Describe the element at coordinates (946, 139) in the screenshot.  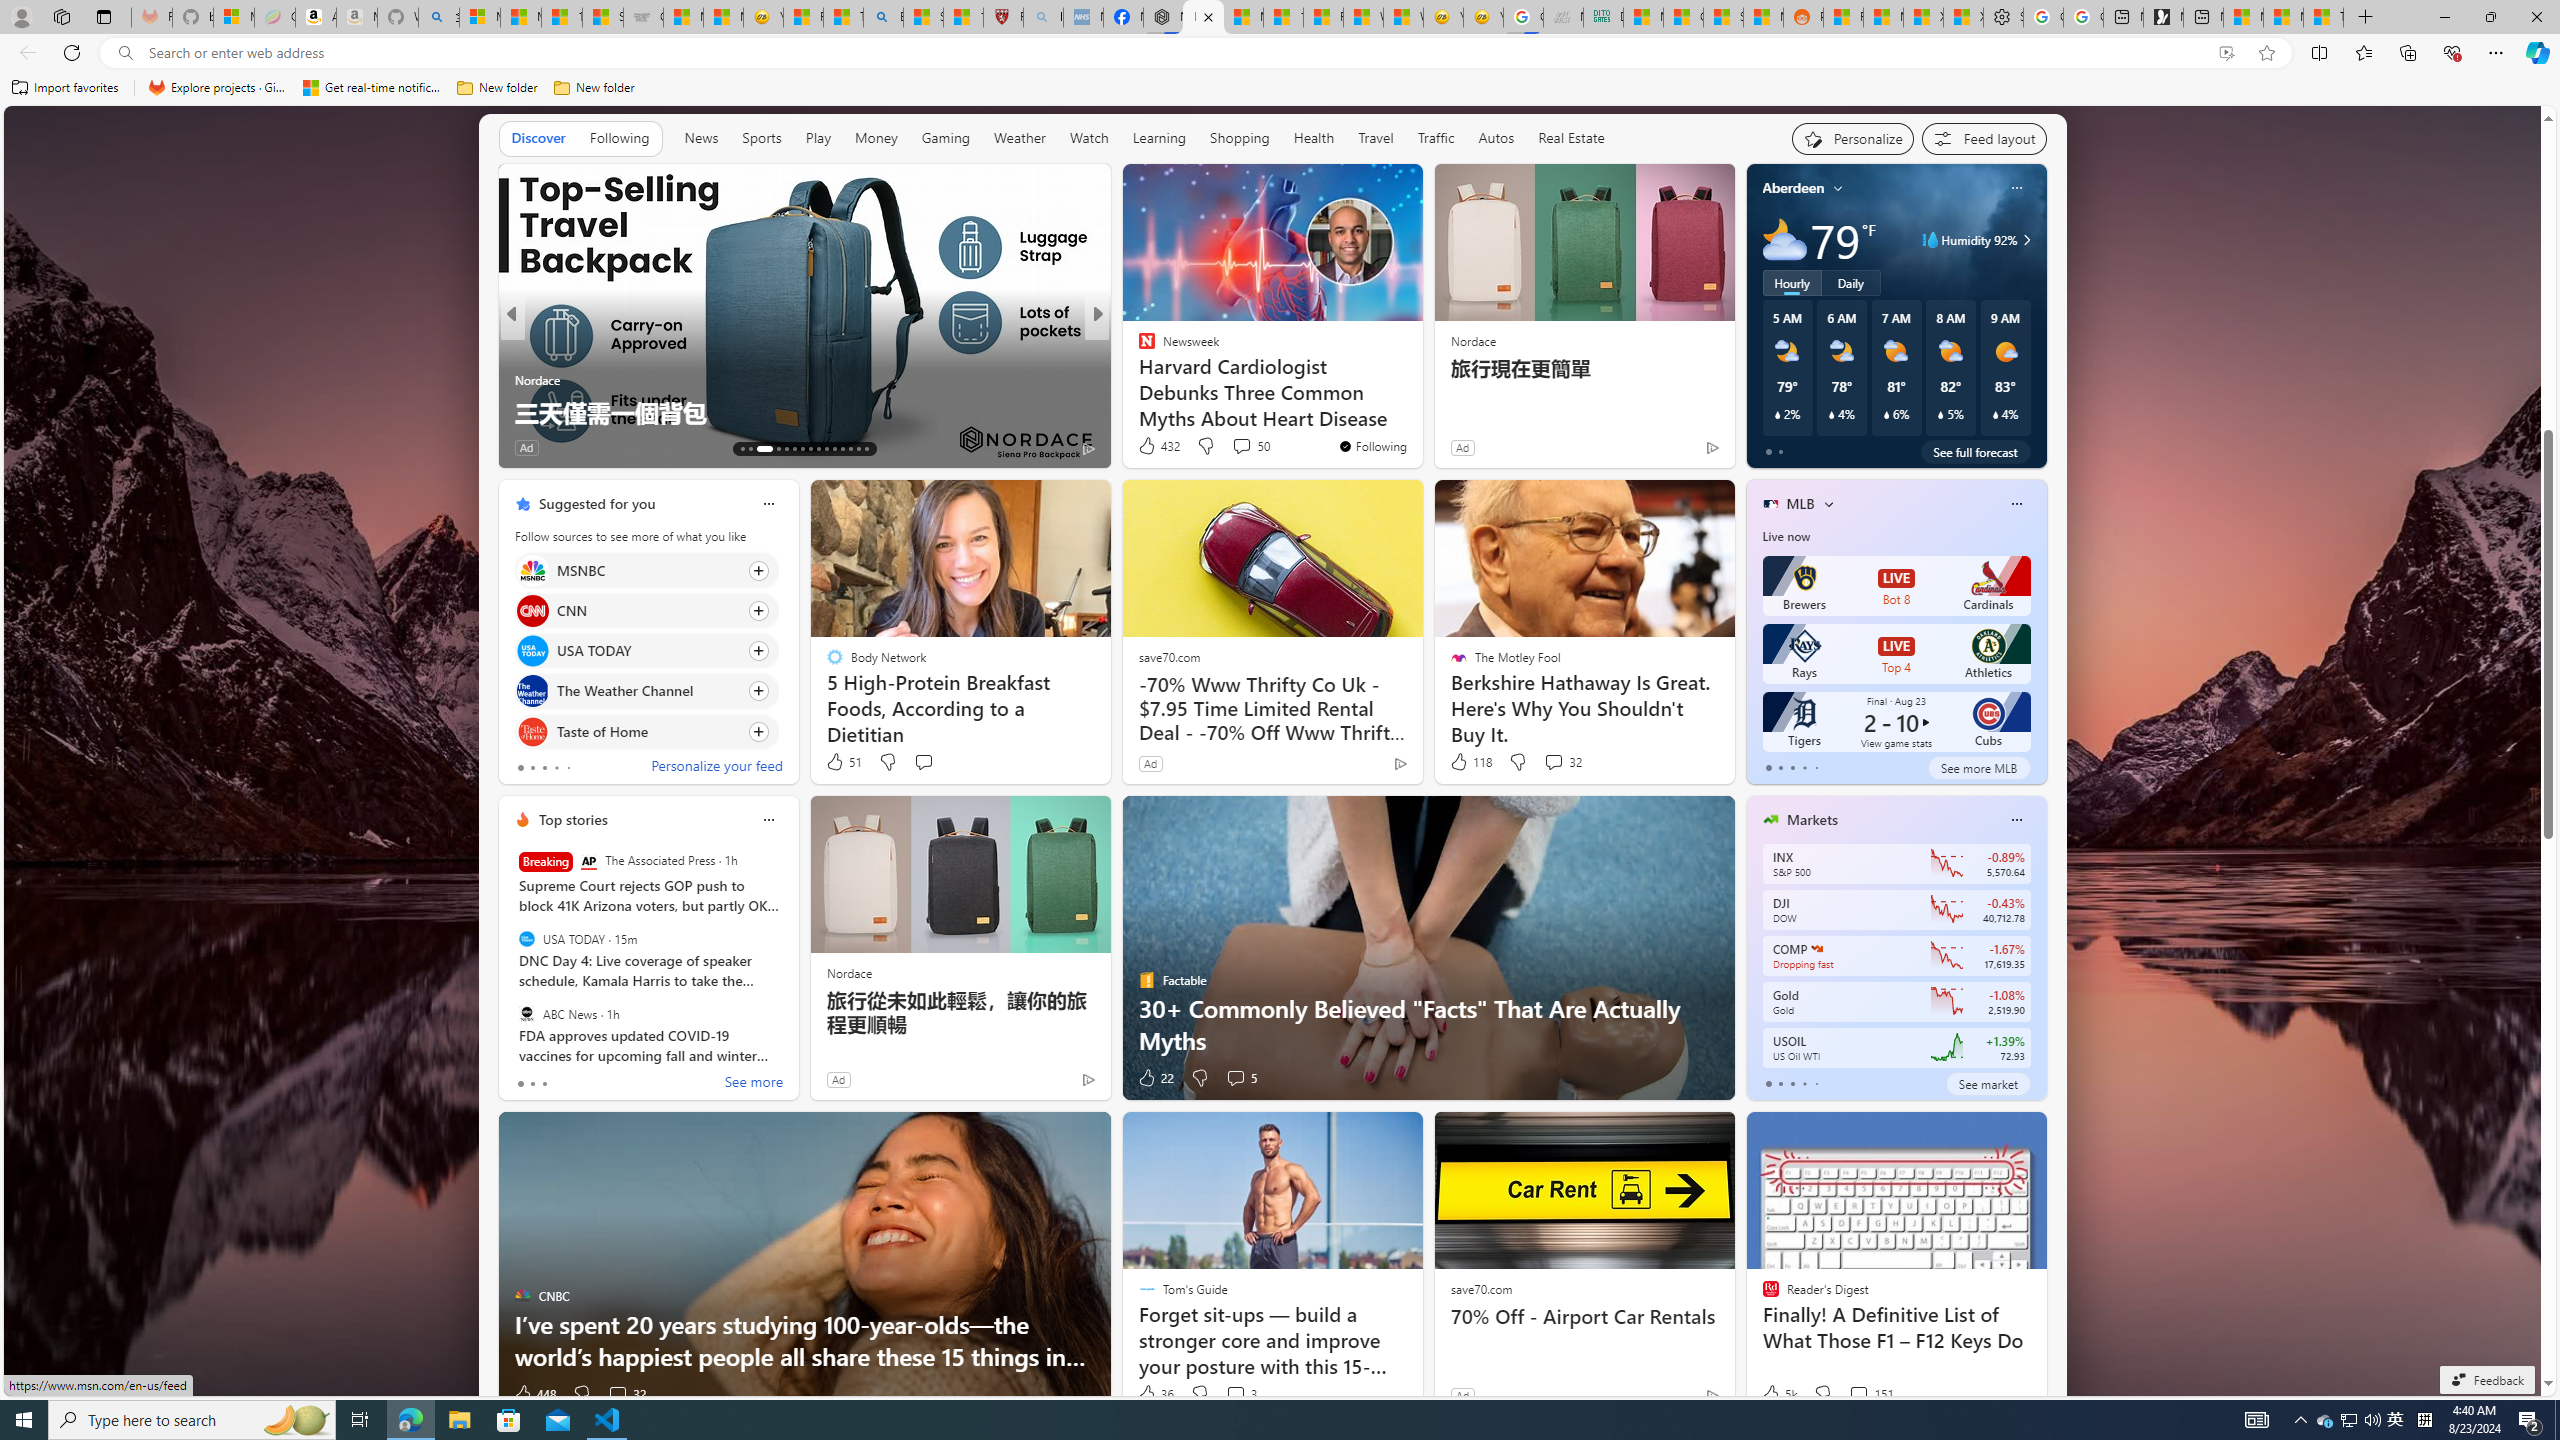
I see `Gaming` at that location.